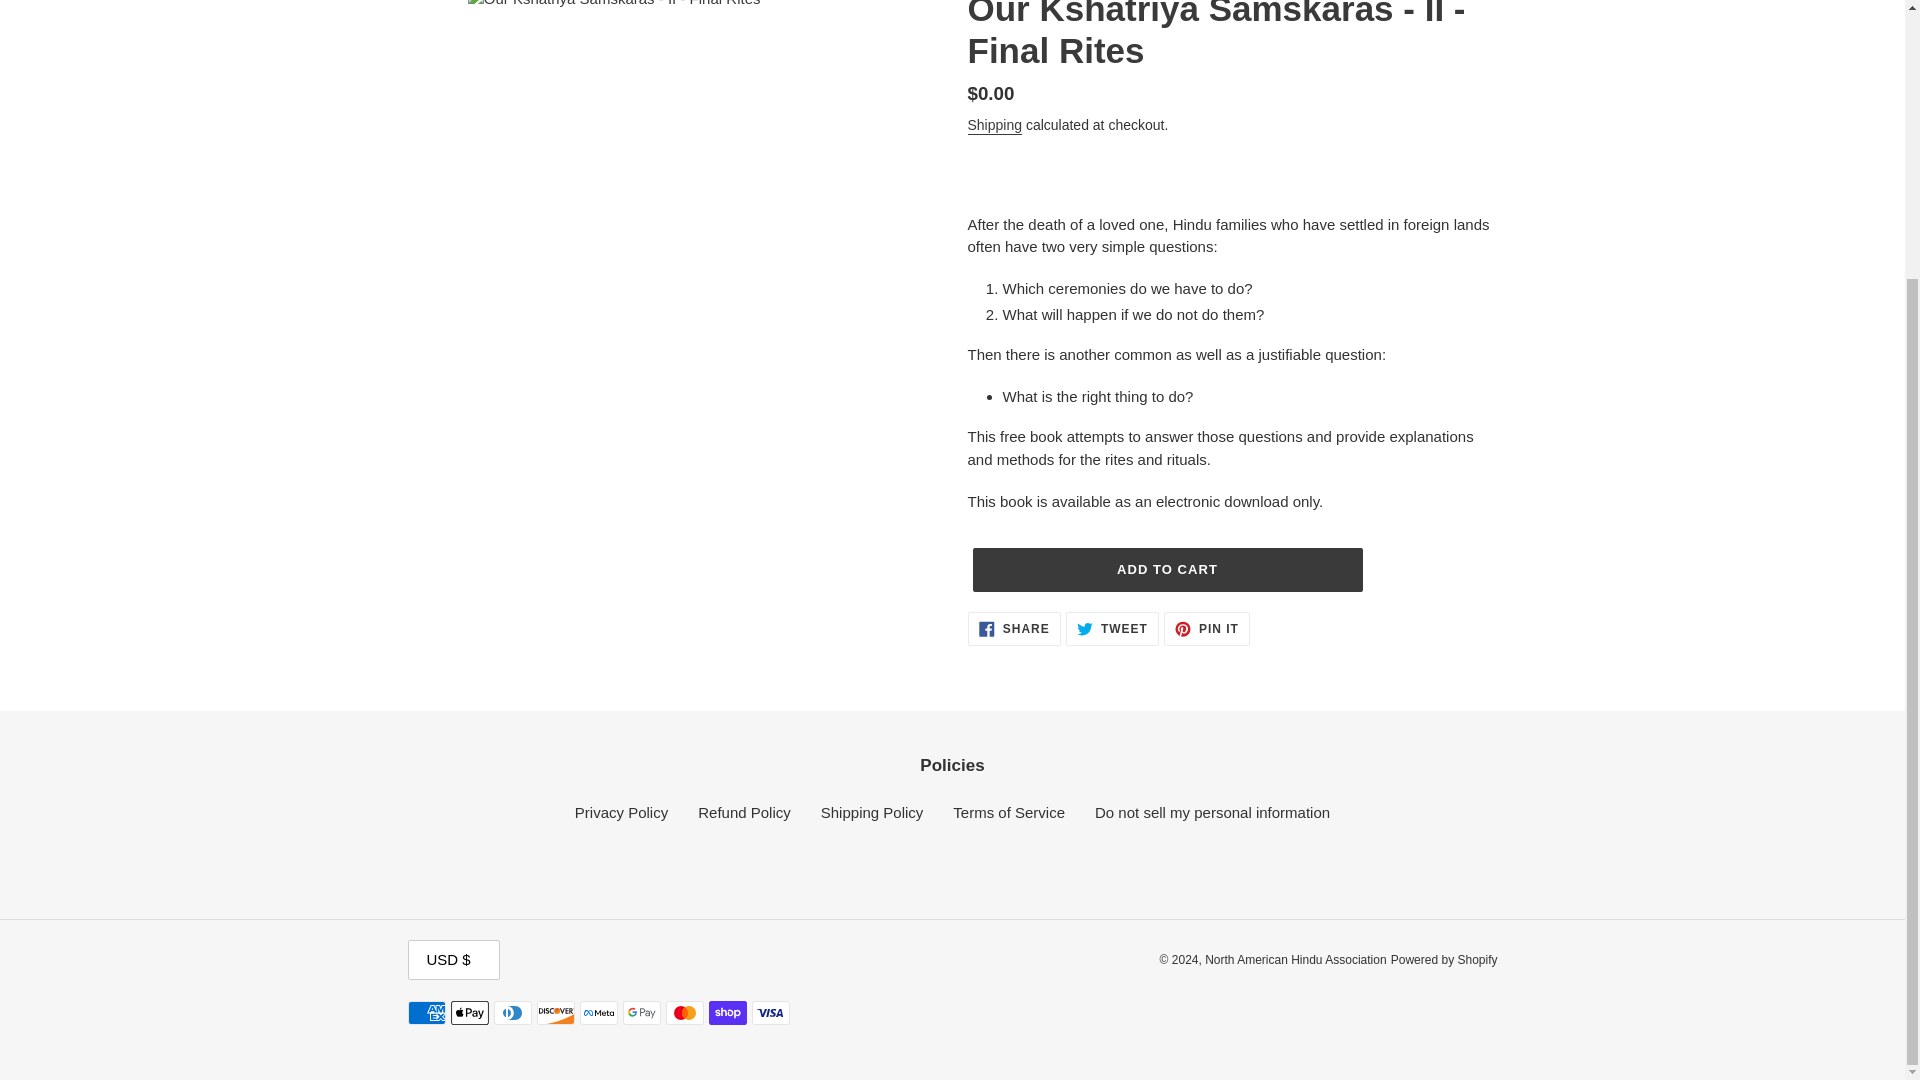 The image size is (1920, 1080). I want to click on Privacy Policy, so click(1008, 812).